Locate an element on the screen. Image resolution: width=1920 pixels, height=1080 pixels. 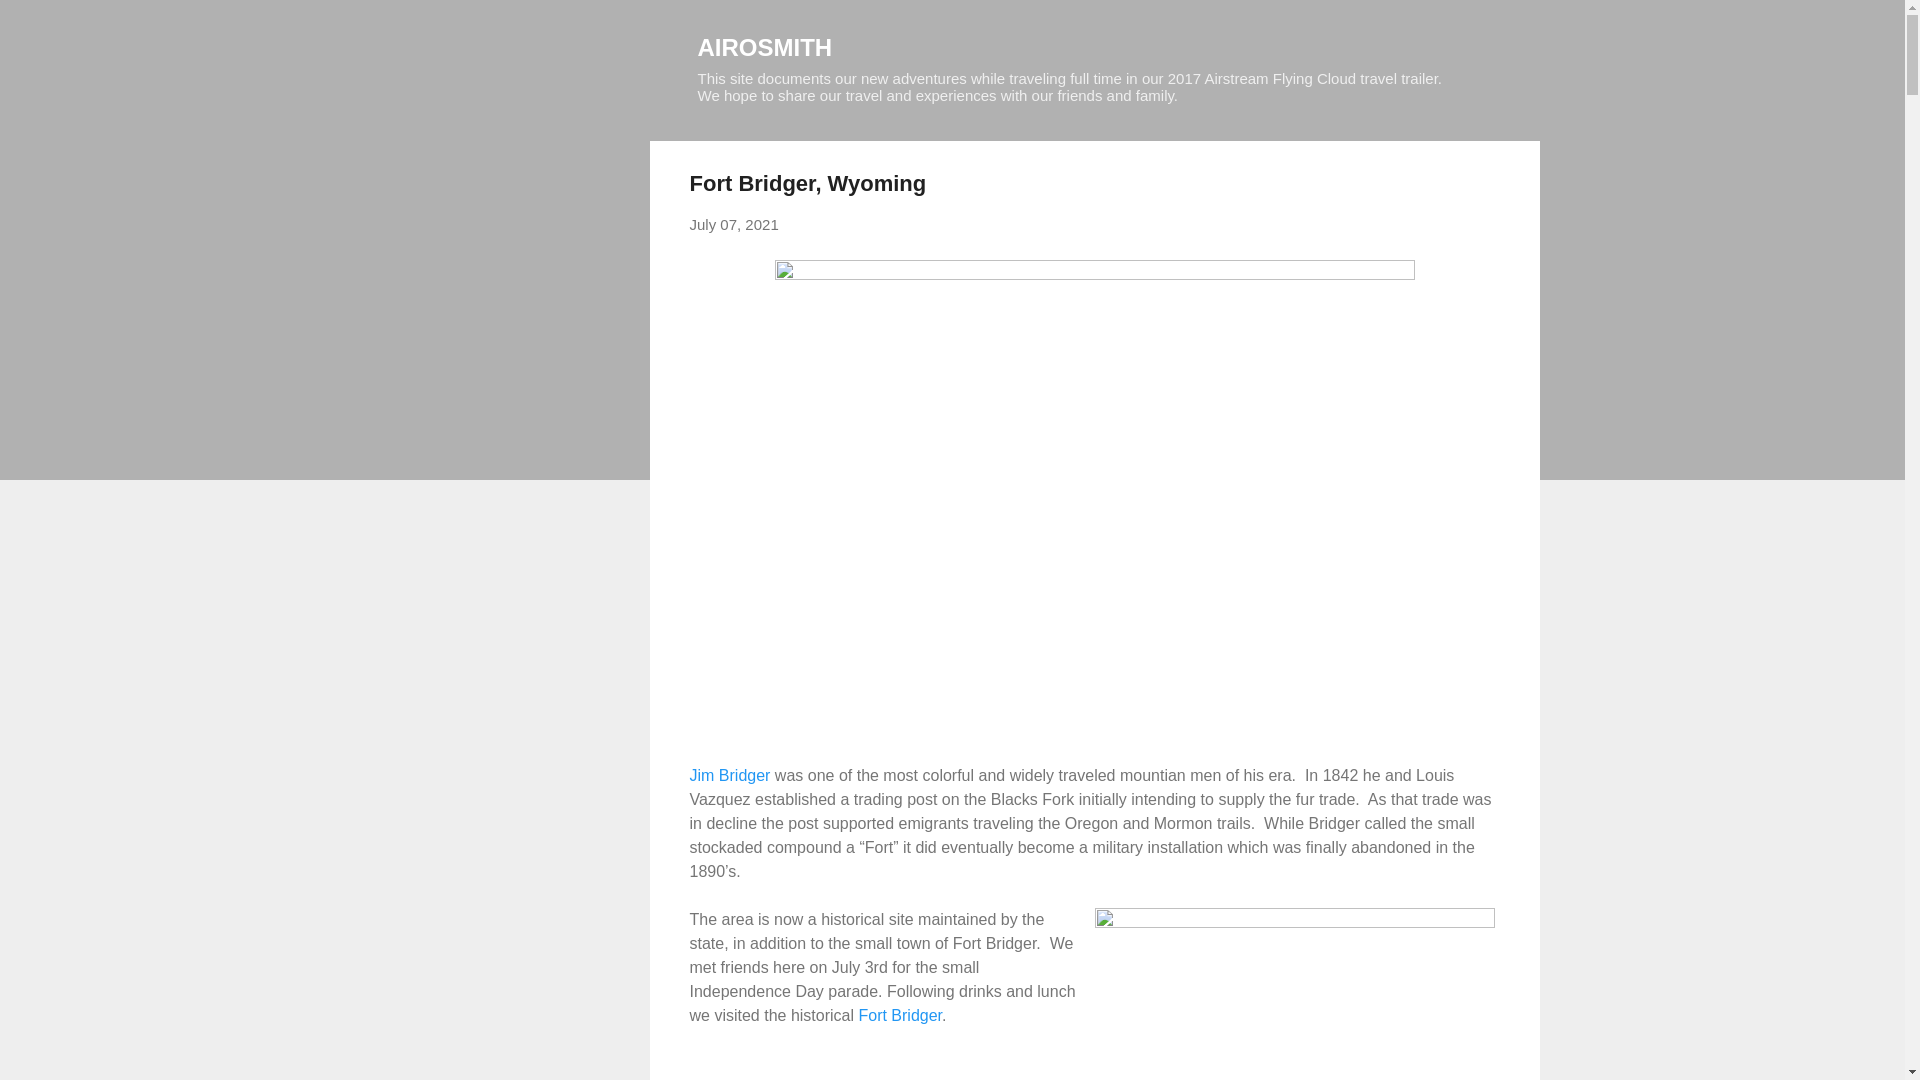
Jim Bridger is located at coordinates (730, 774).